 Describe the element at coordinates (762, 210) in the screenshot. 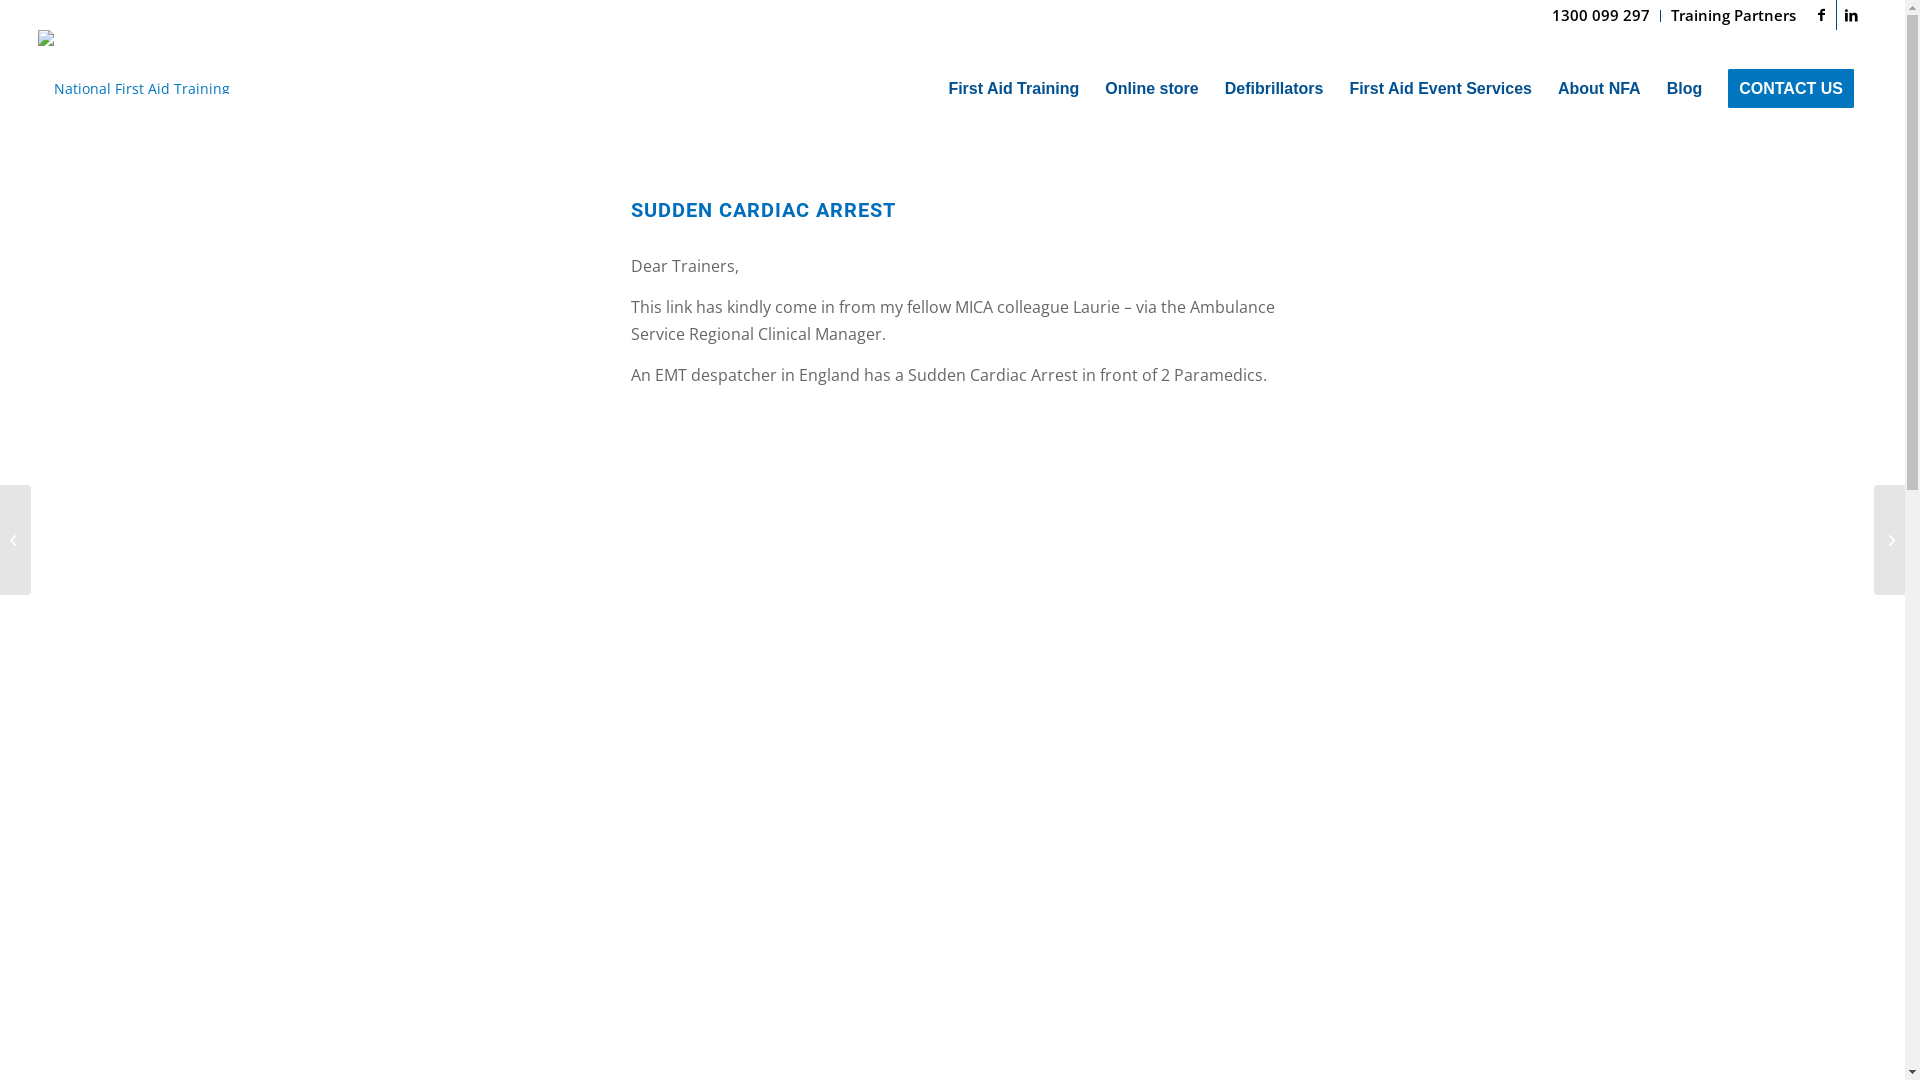

I see `SUDDEN CARDIAC ARREST` at that location.